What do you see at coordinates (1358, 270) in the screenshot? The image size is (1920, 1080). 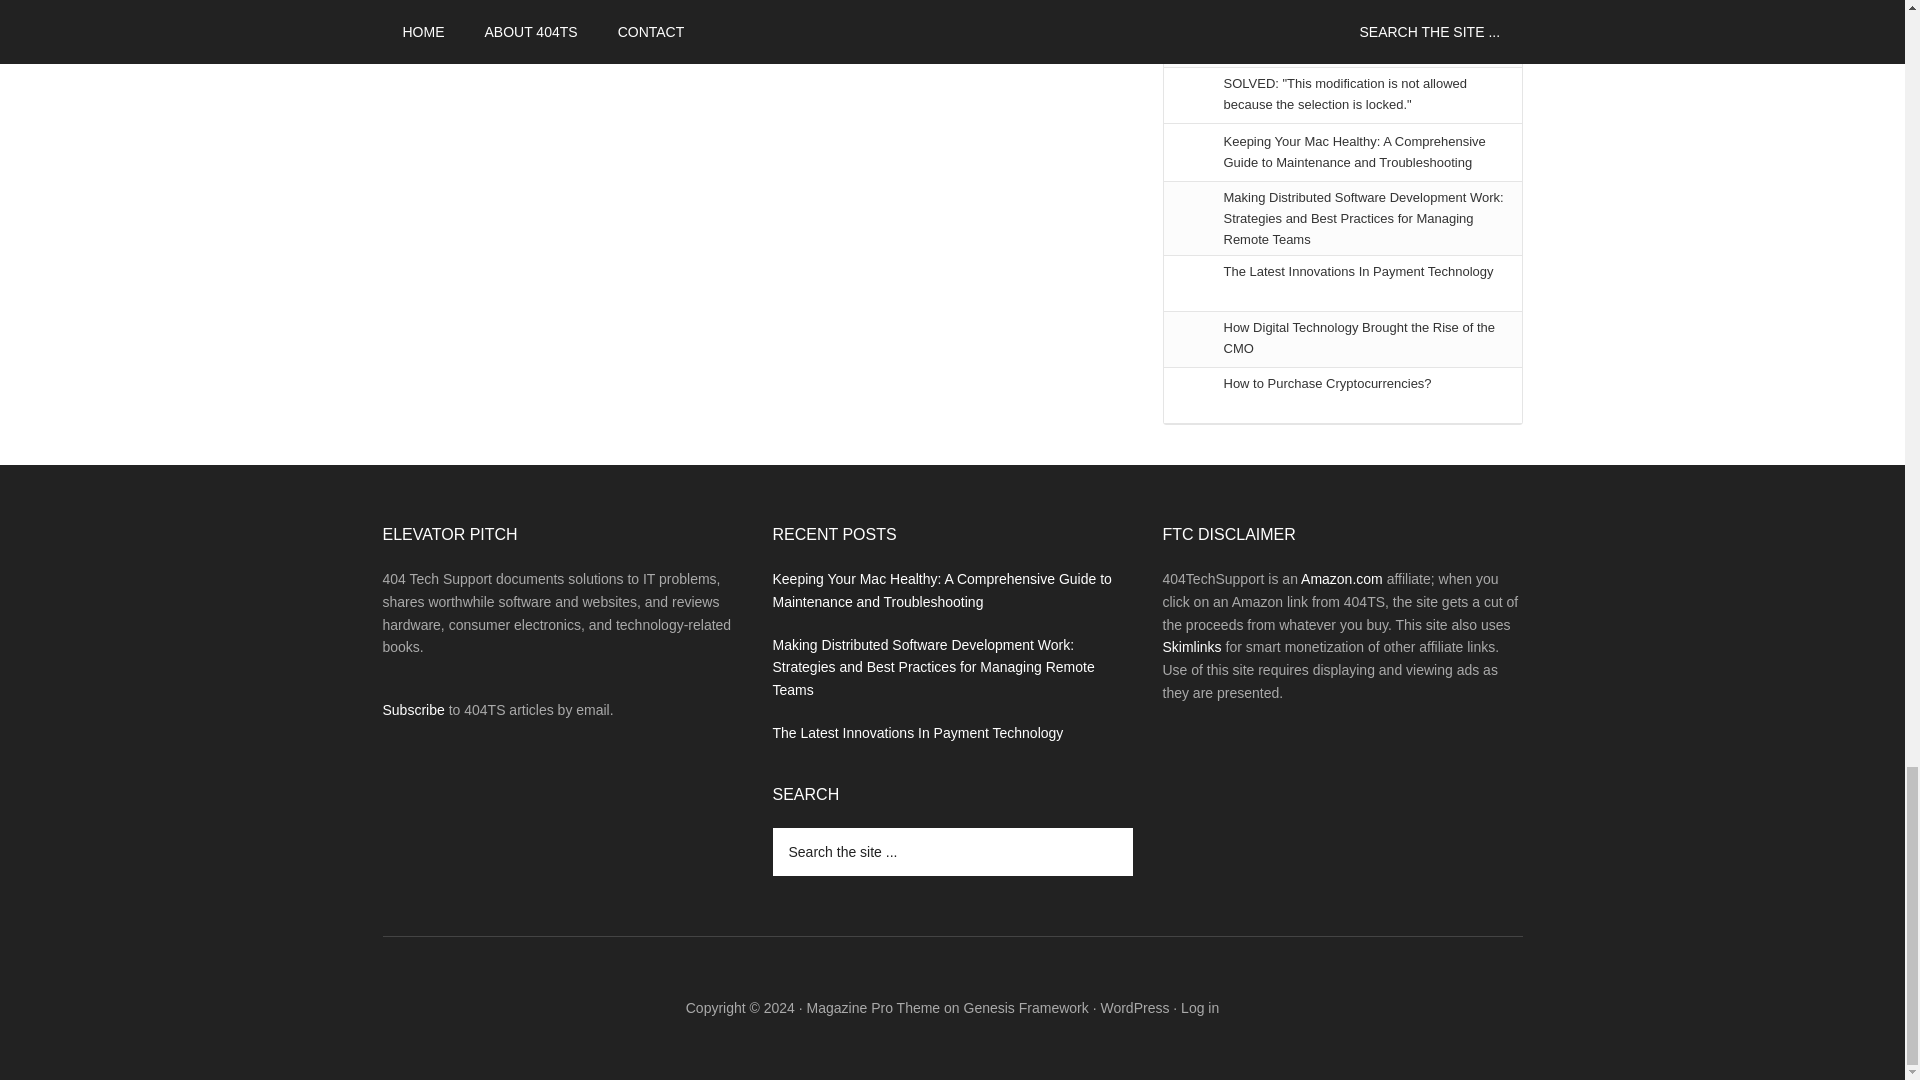 I see `The Latest Innovations In Payment Technology` at bounding box center [1358, 270].